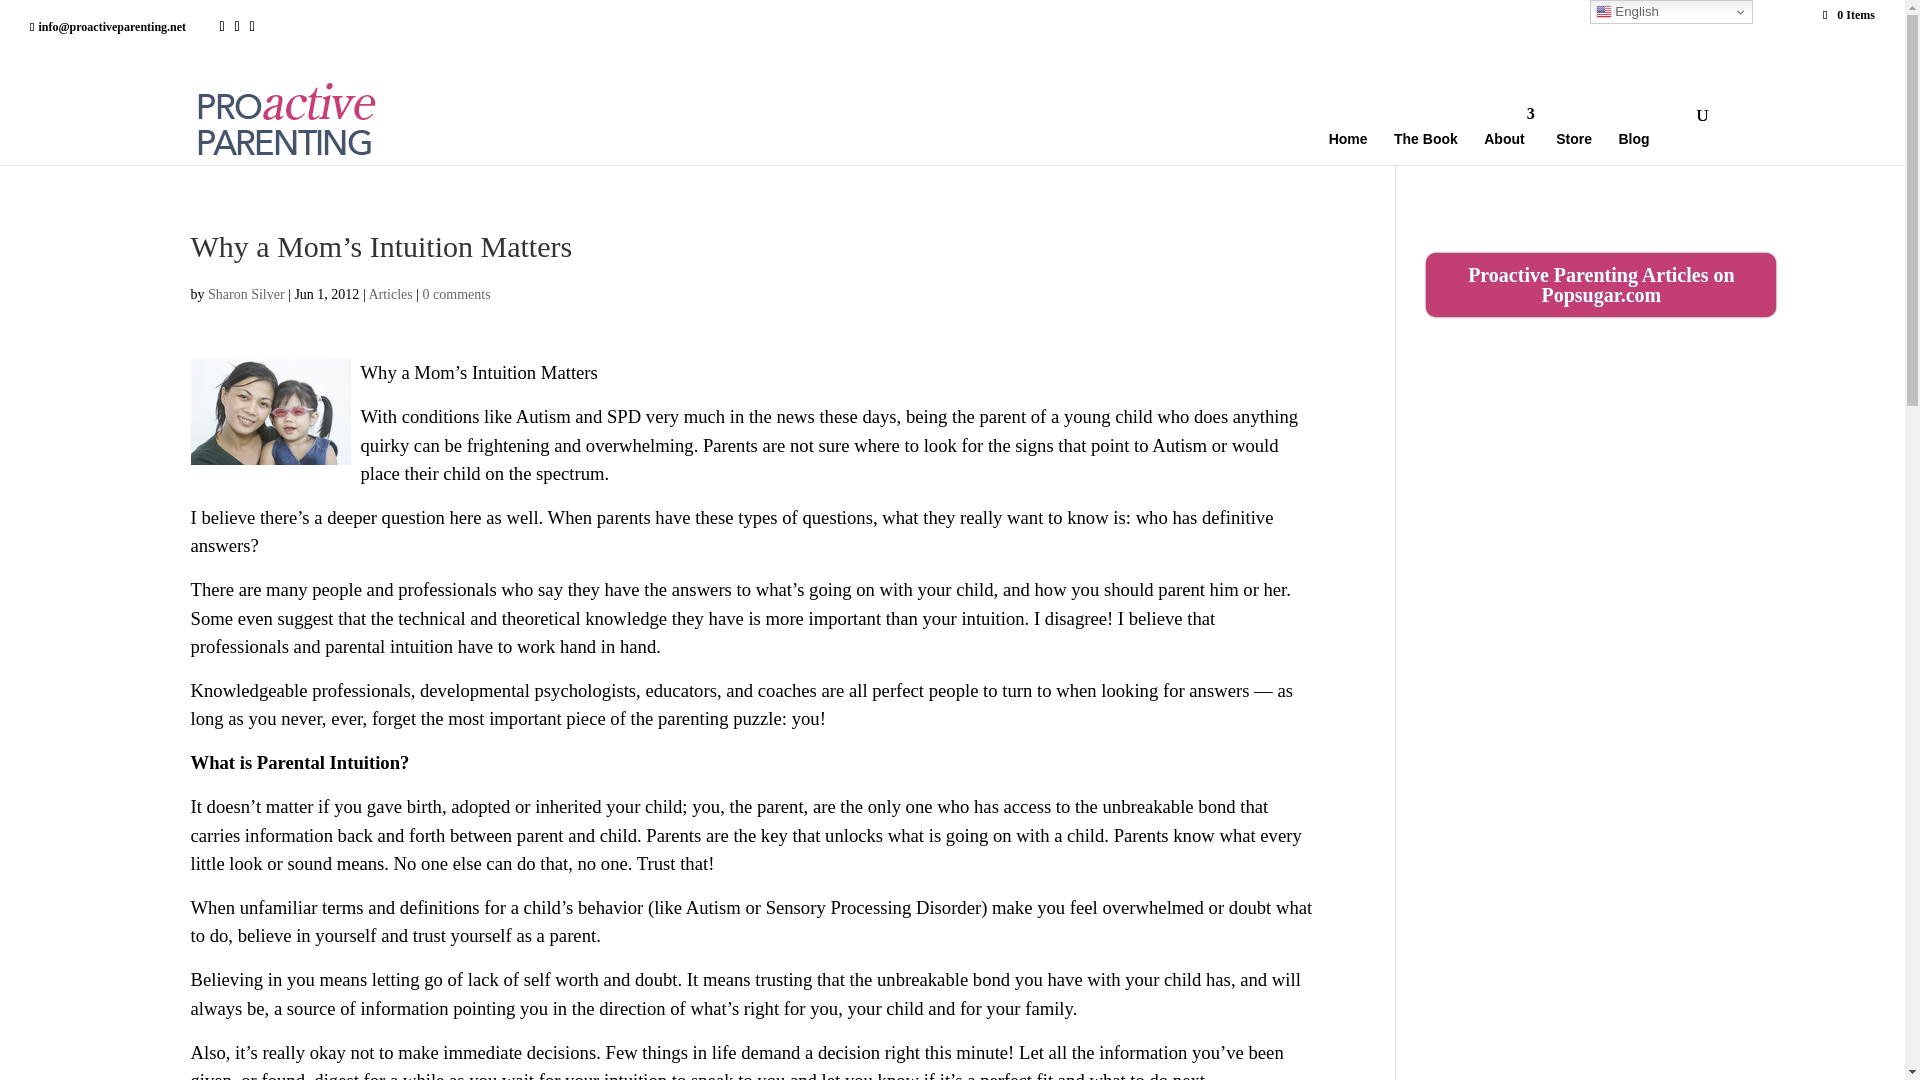  Describe the element at coordinates (1848, 14) in the screenshot. I see `0 Items` at that location.